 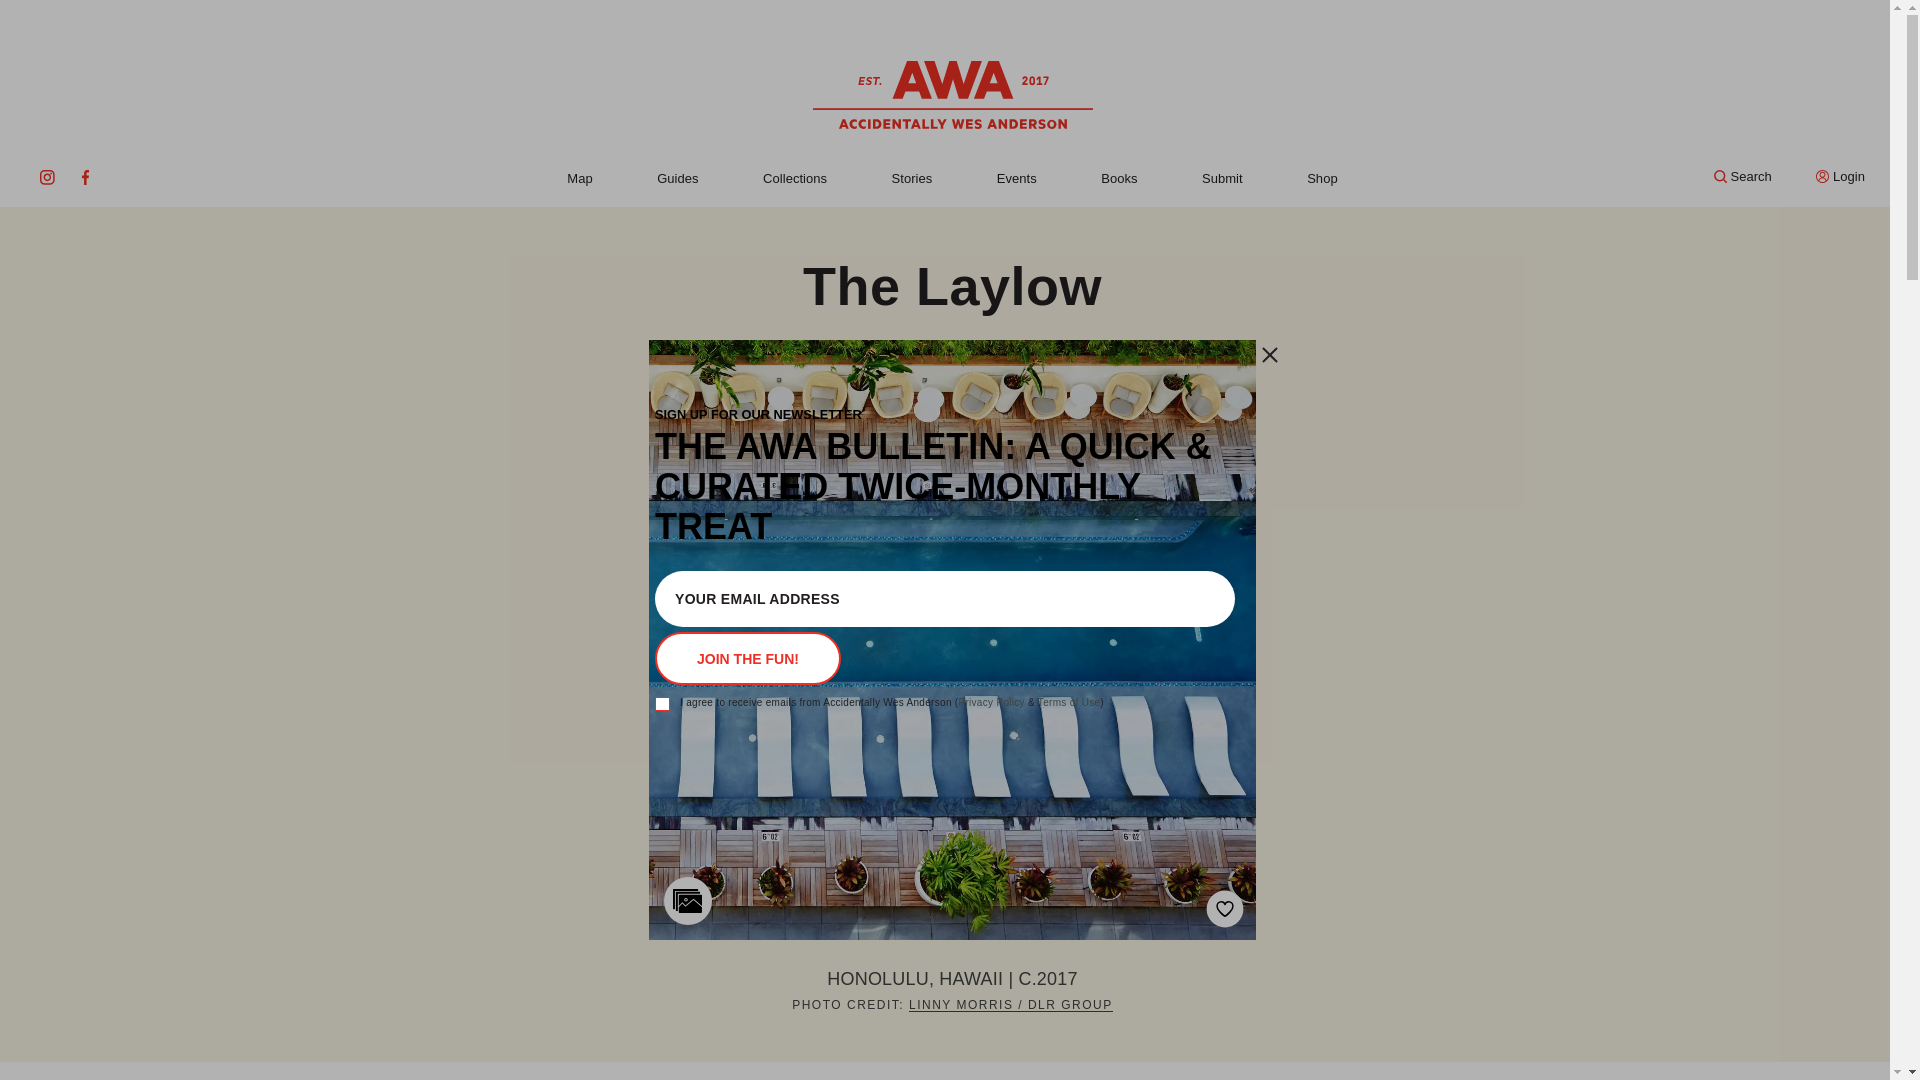 What do you see at coordinates (1840, 176) in the screenshot?
I see `Login` at bounding box center [1840, 176].